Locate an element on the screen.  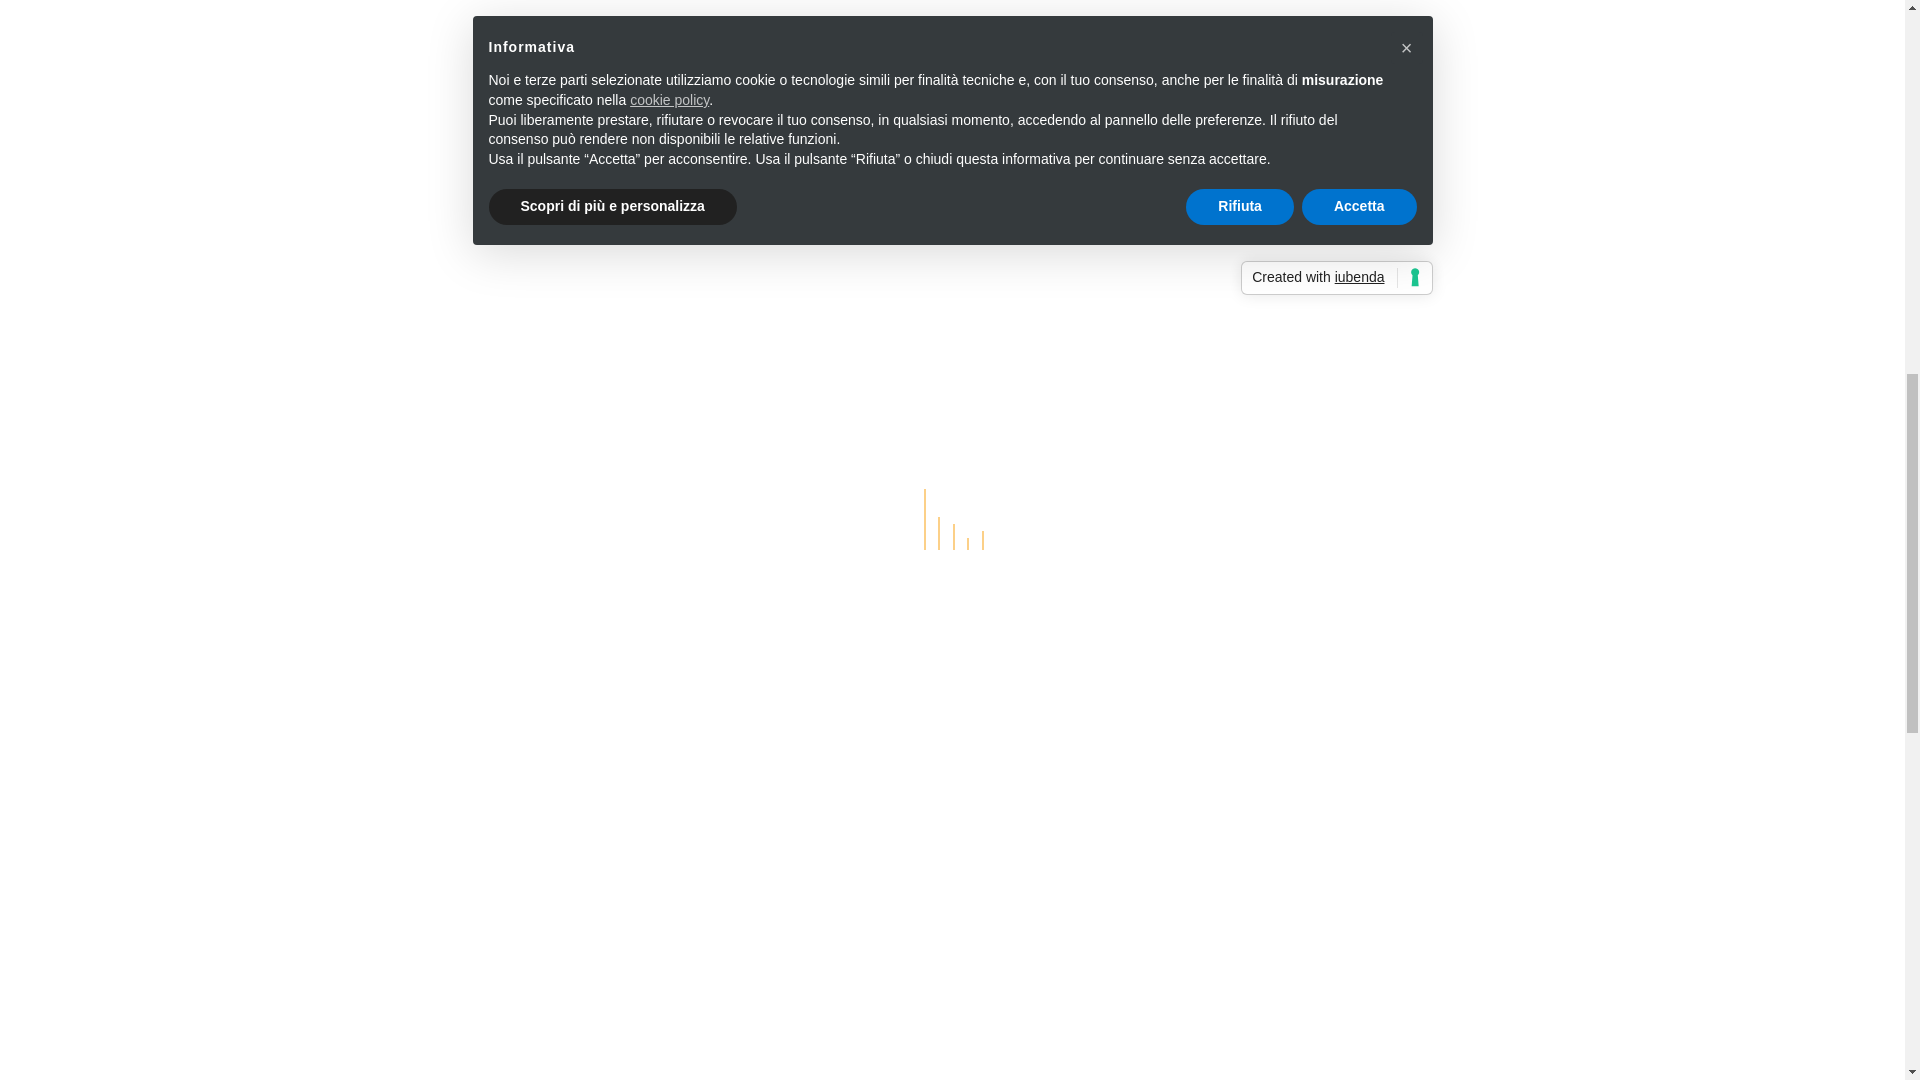
Home is located at coordinates (442, 1048).